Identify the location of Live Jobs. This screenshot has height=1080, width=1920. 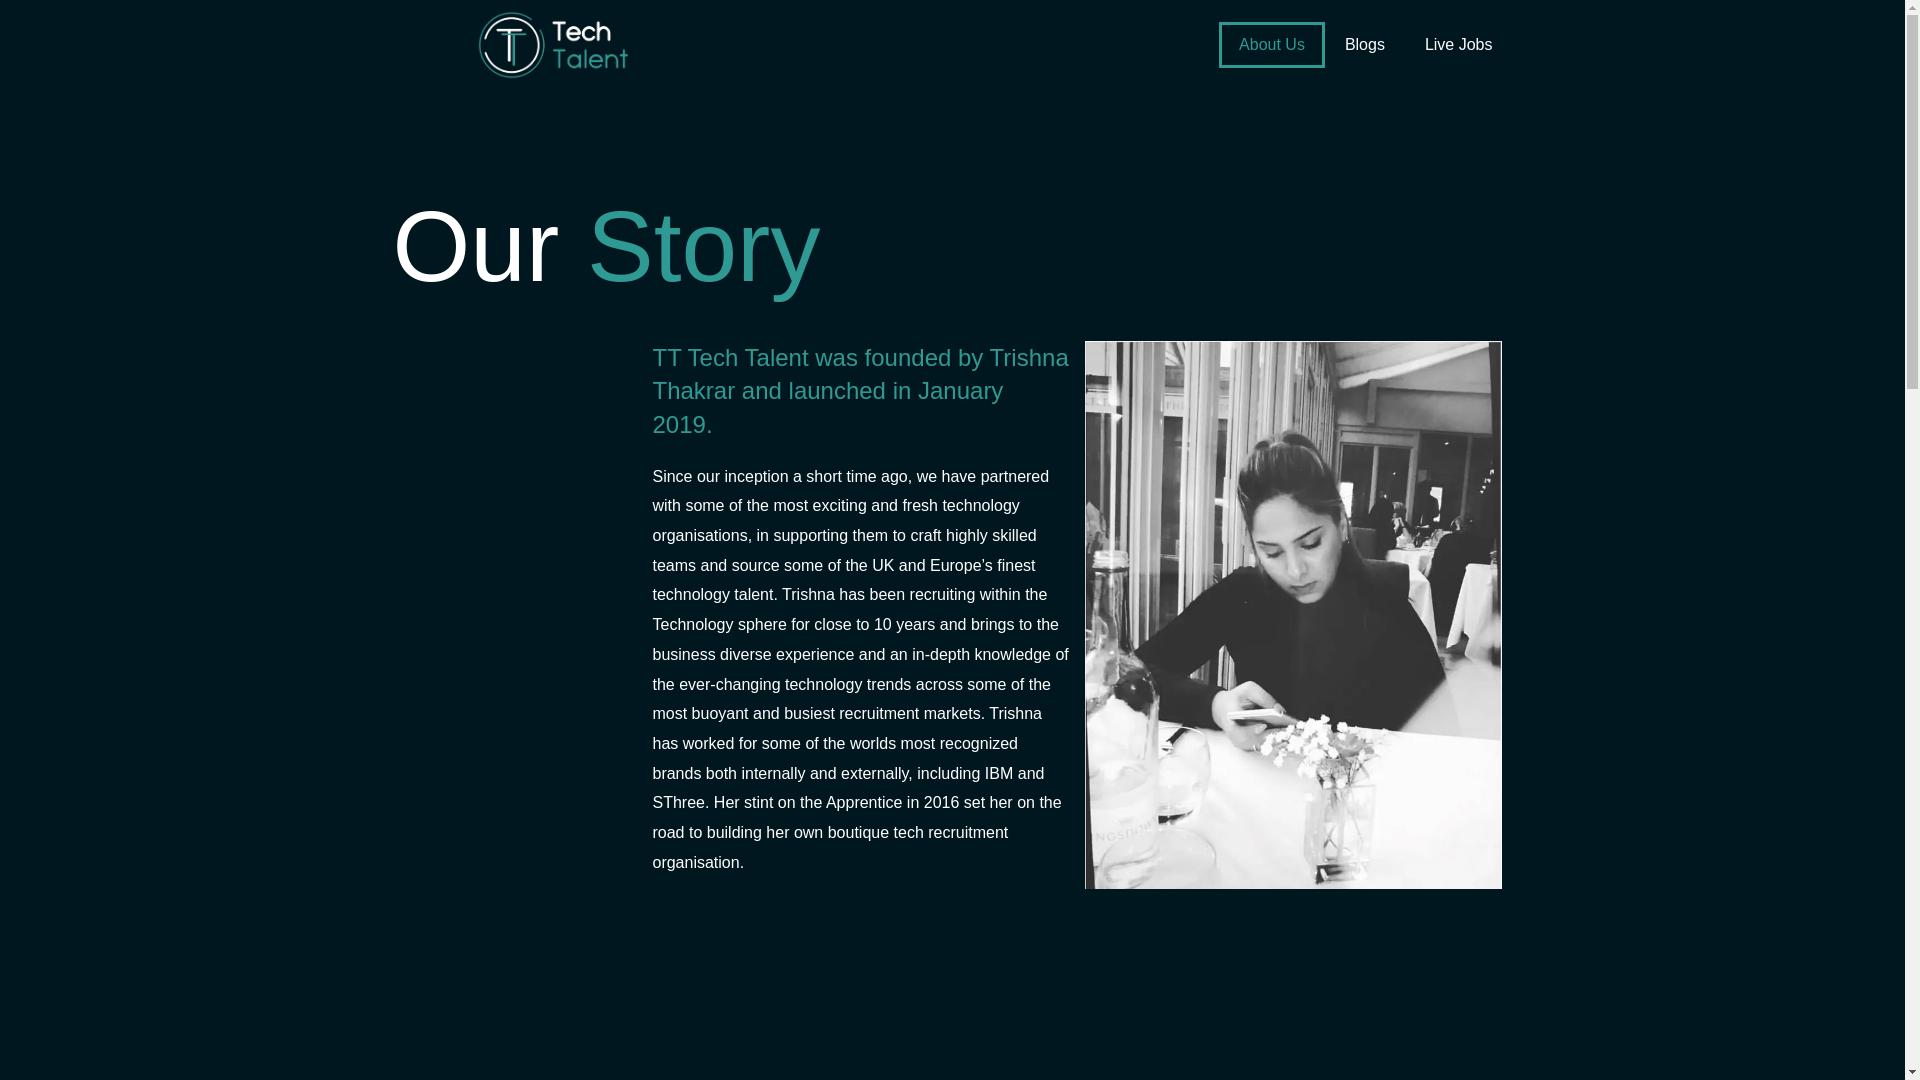
(1458, 44).